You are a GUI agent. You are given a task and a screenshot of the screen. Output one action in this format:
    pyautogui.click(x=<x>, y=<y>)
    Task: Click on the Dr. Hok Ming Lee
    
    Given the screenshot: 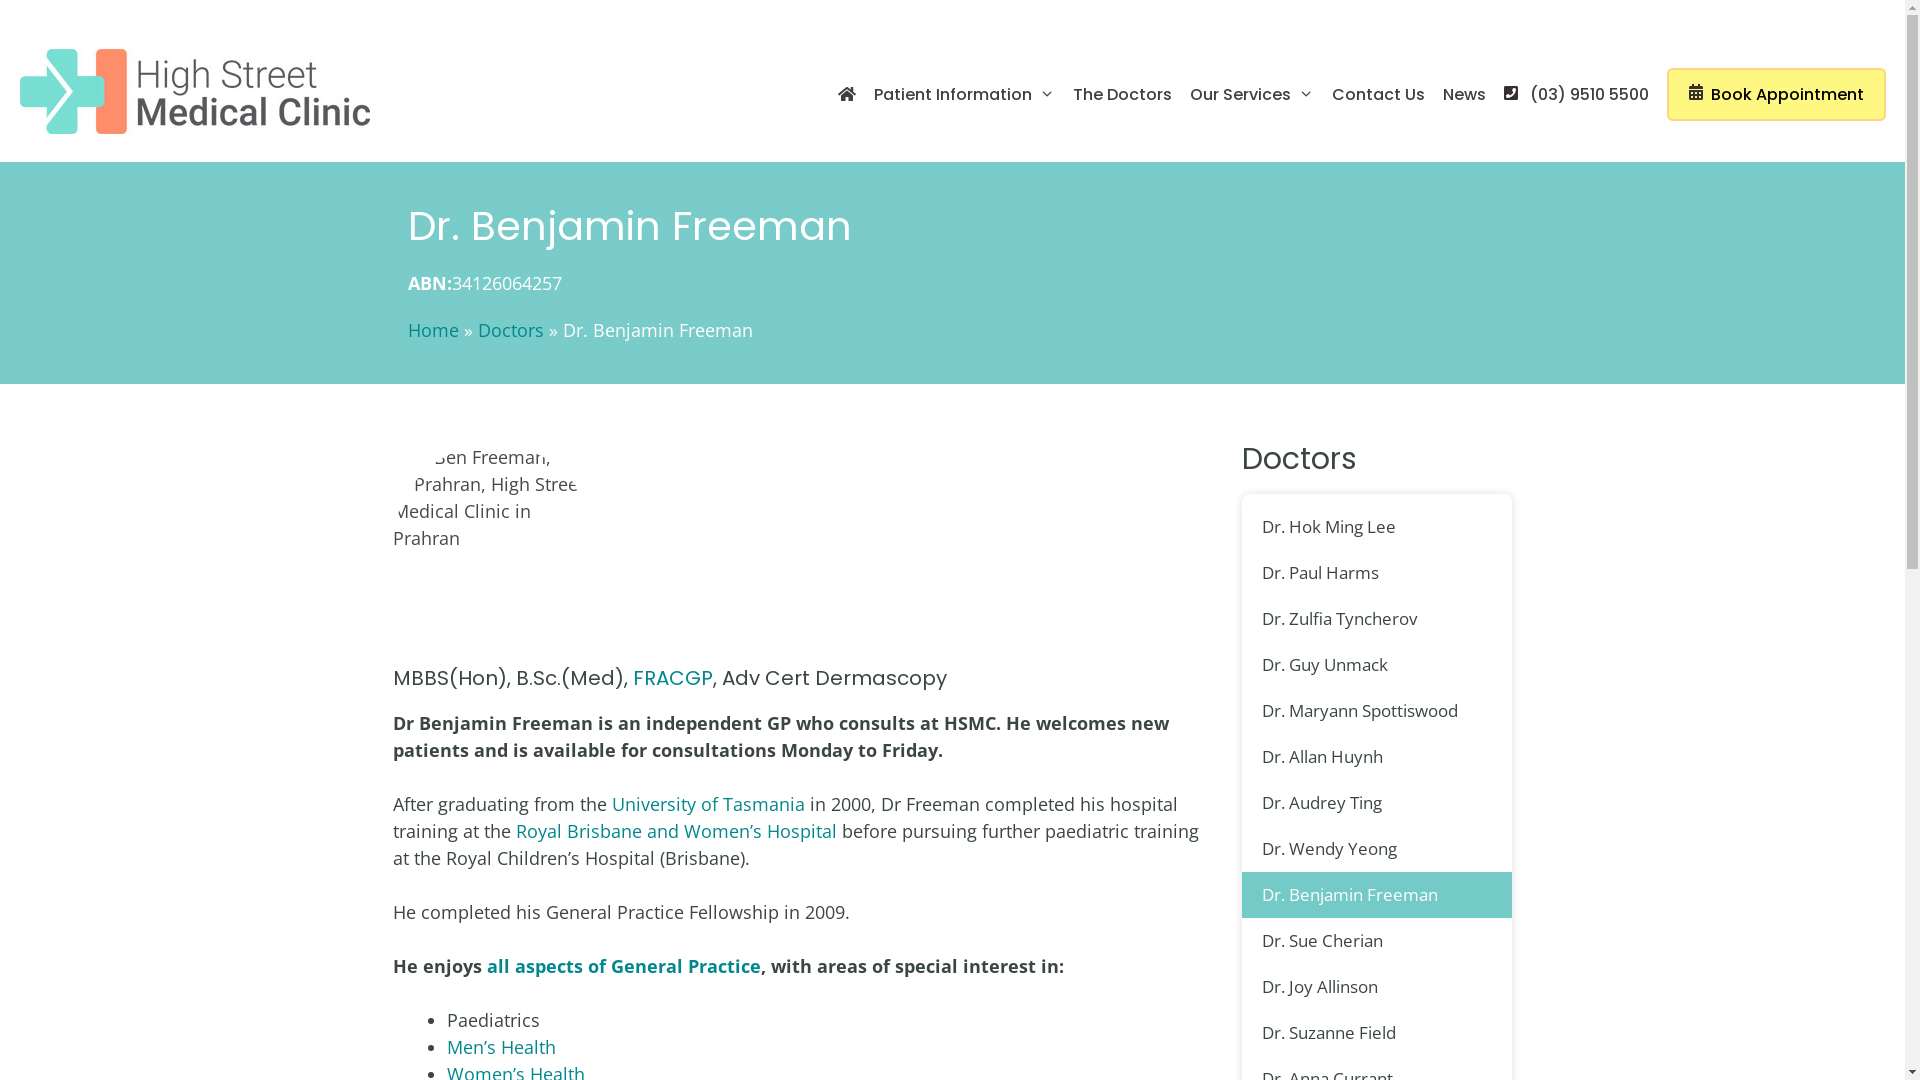 What is the action you would take?
    pyautogui.click(x=1377, y=527)
    